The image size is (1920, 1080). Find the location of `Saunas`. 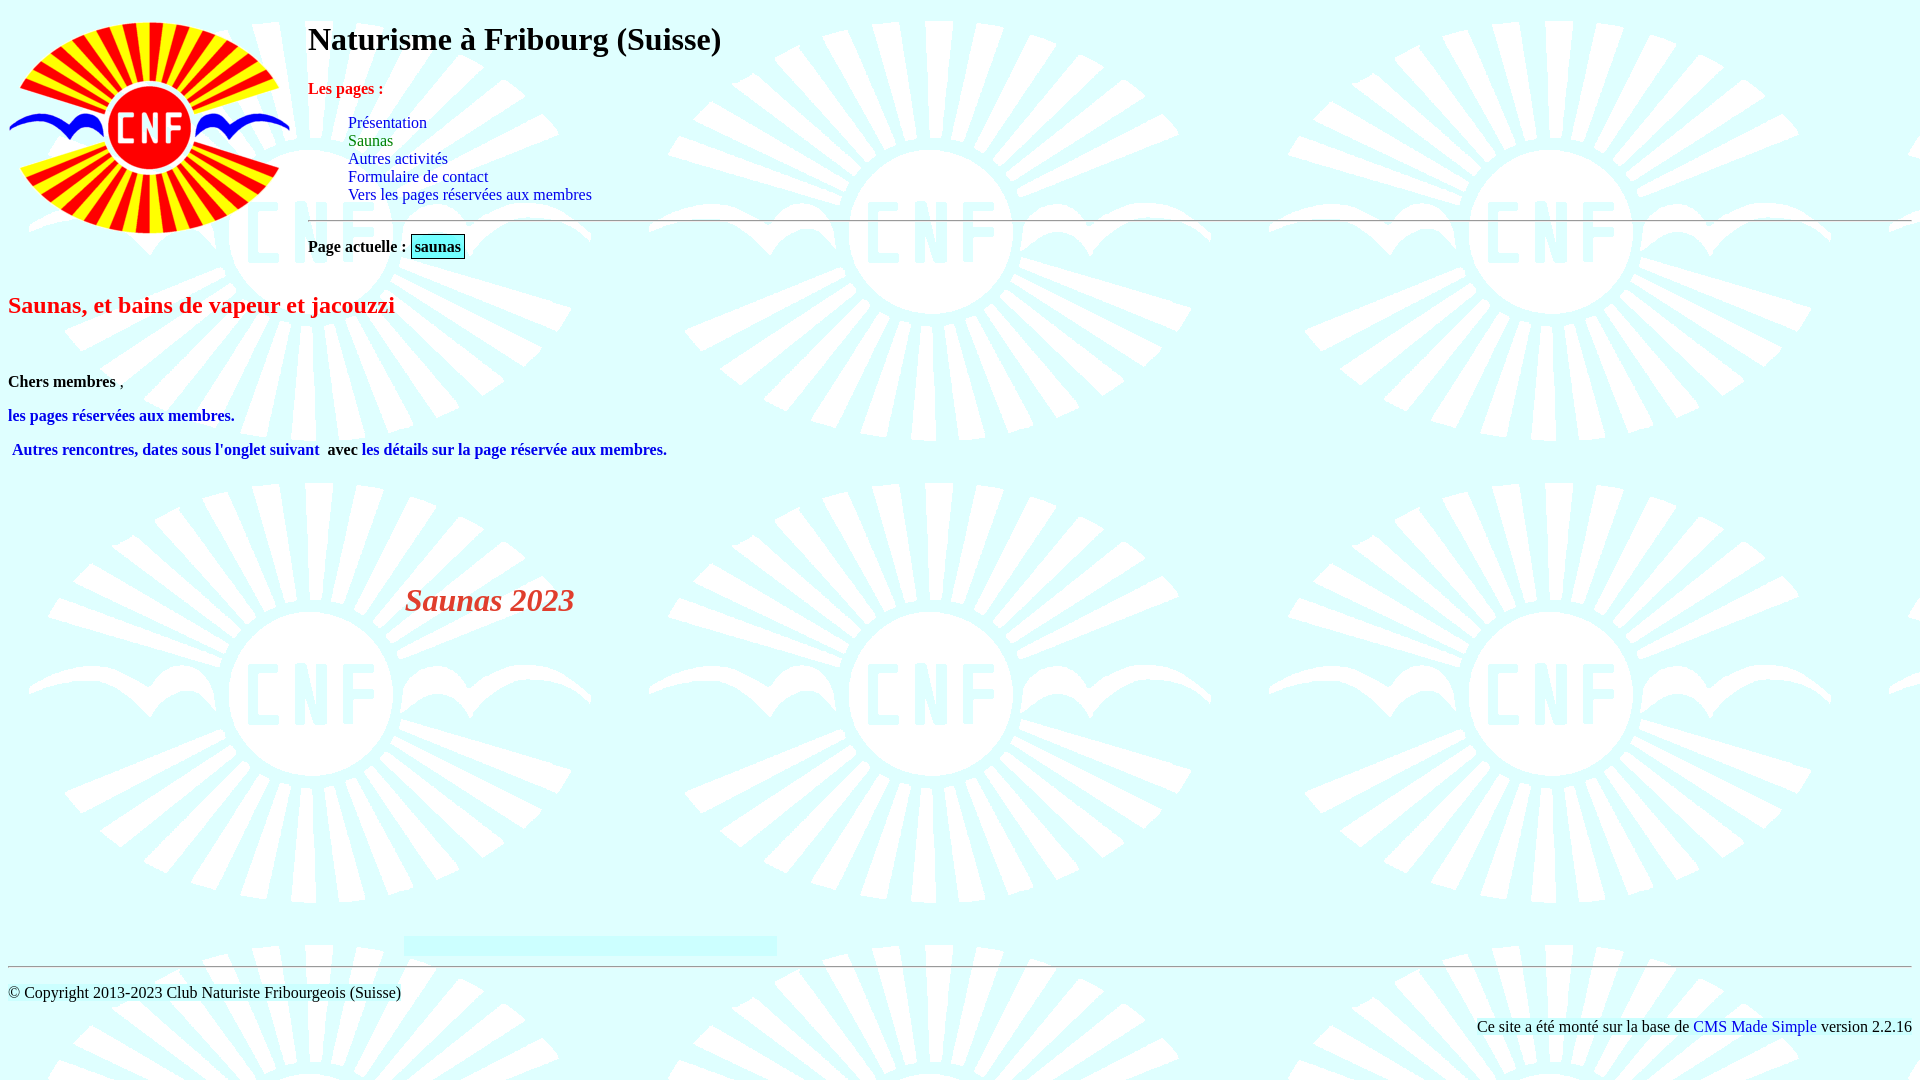

Saunas is located at coordinates (370, 140).